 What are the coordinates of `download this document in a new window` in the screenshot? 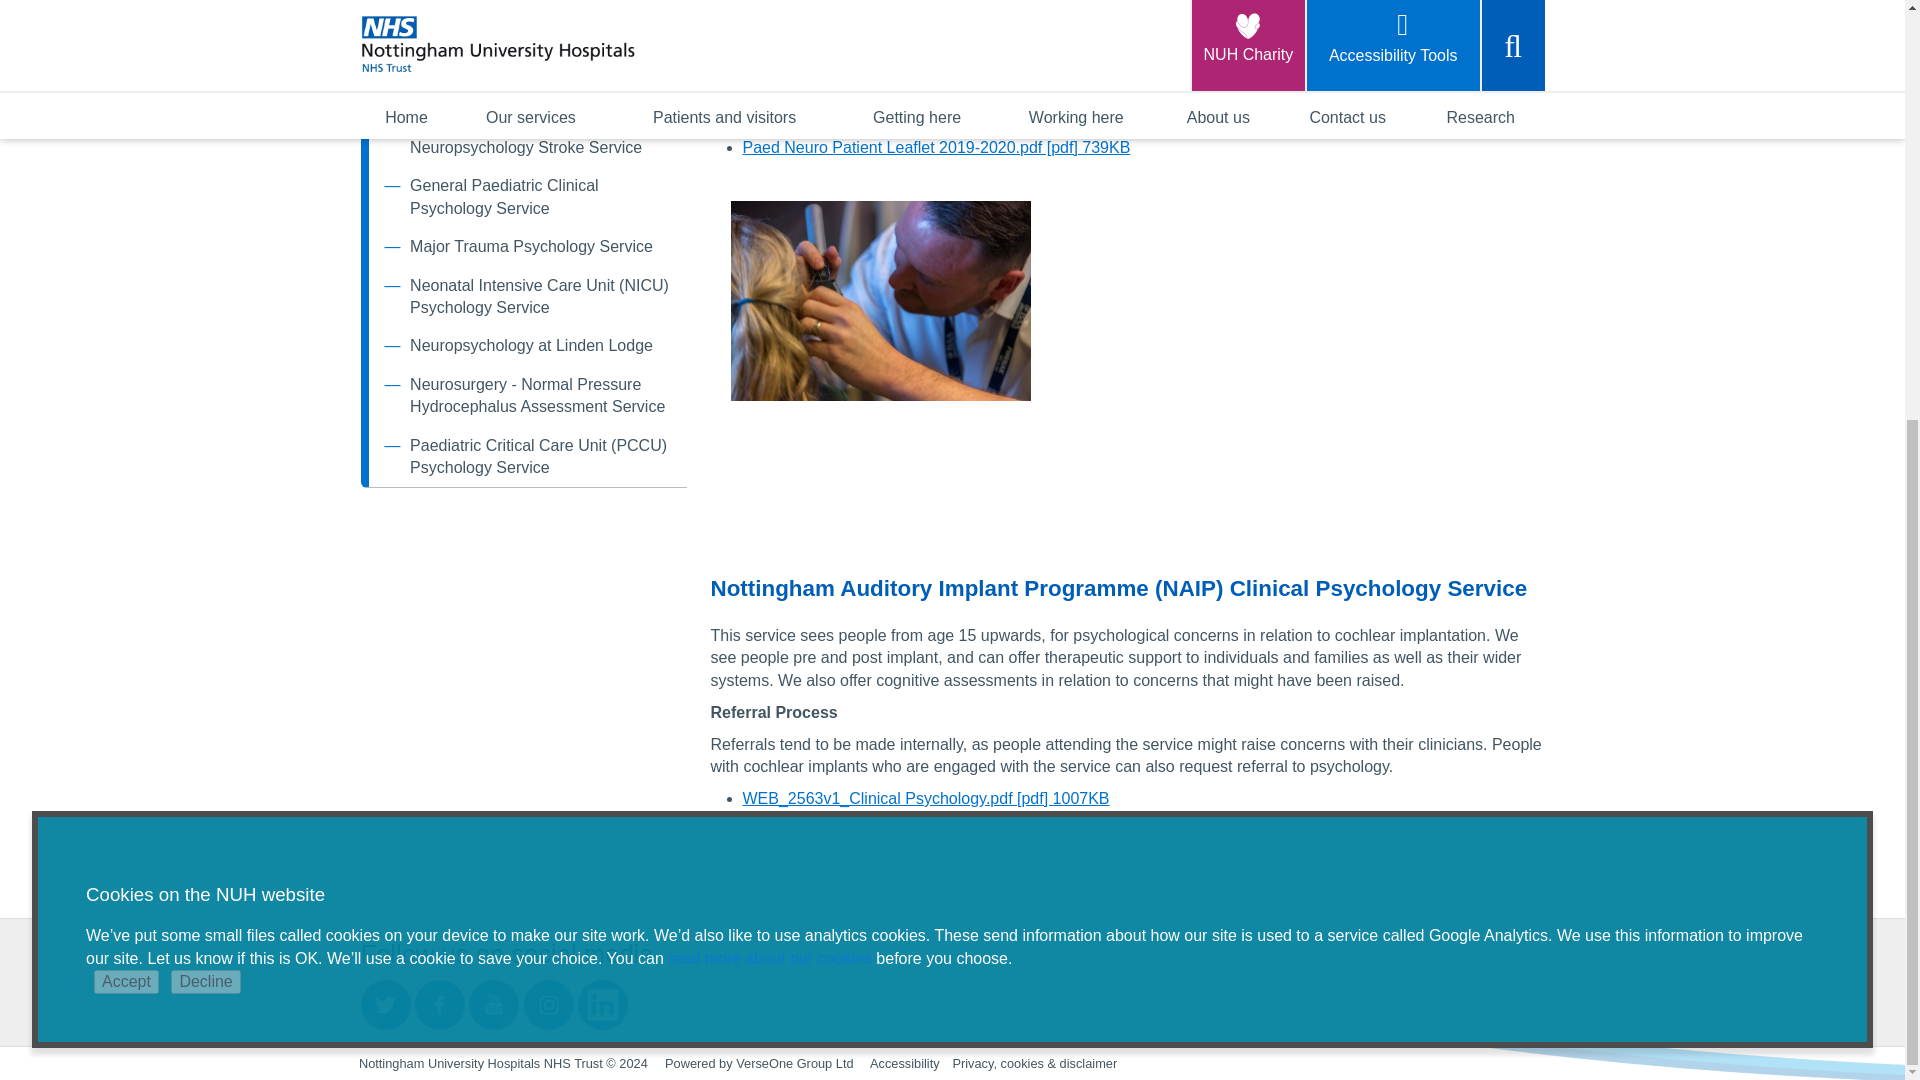 It's located at (925, 798).